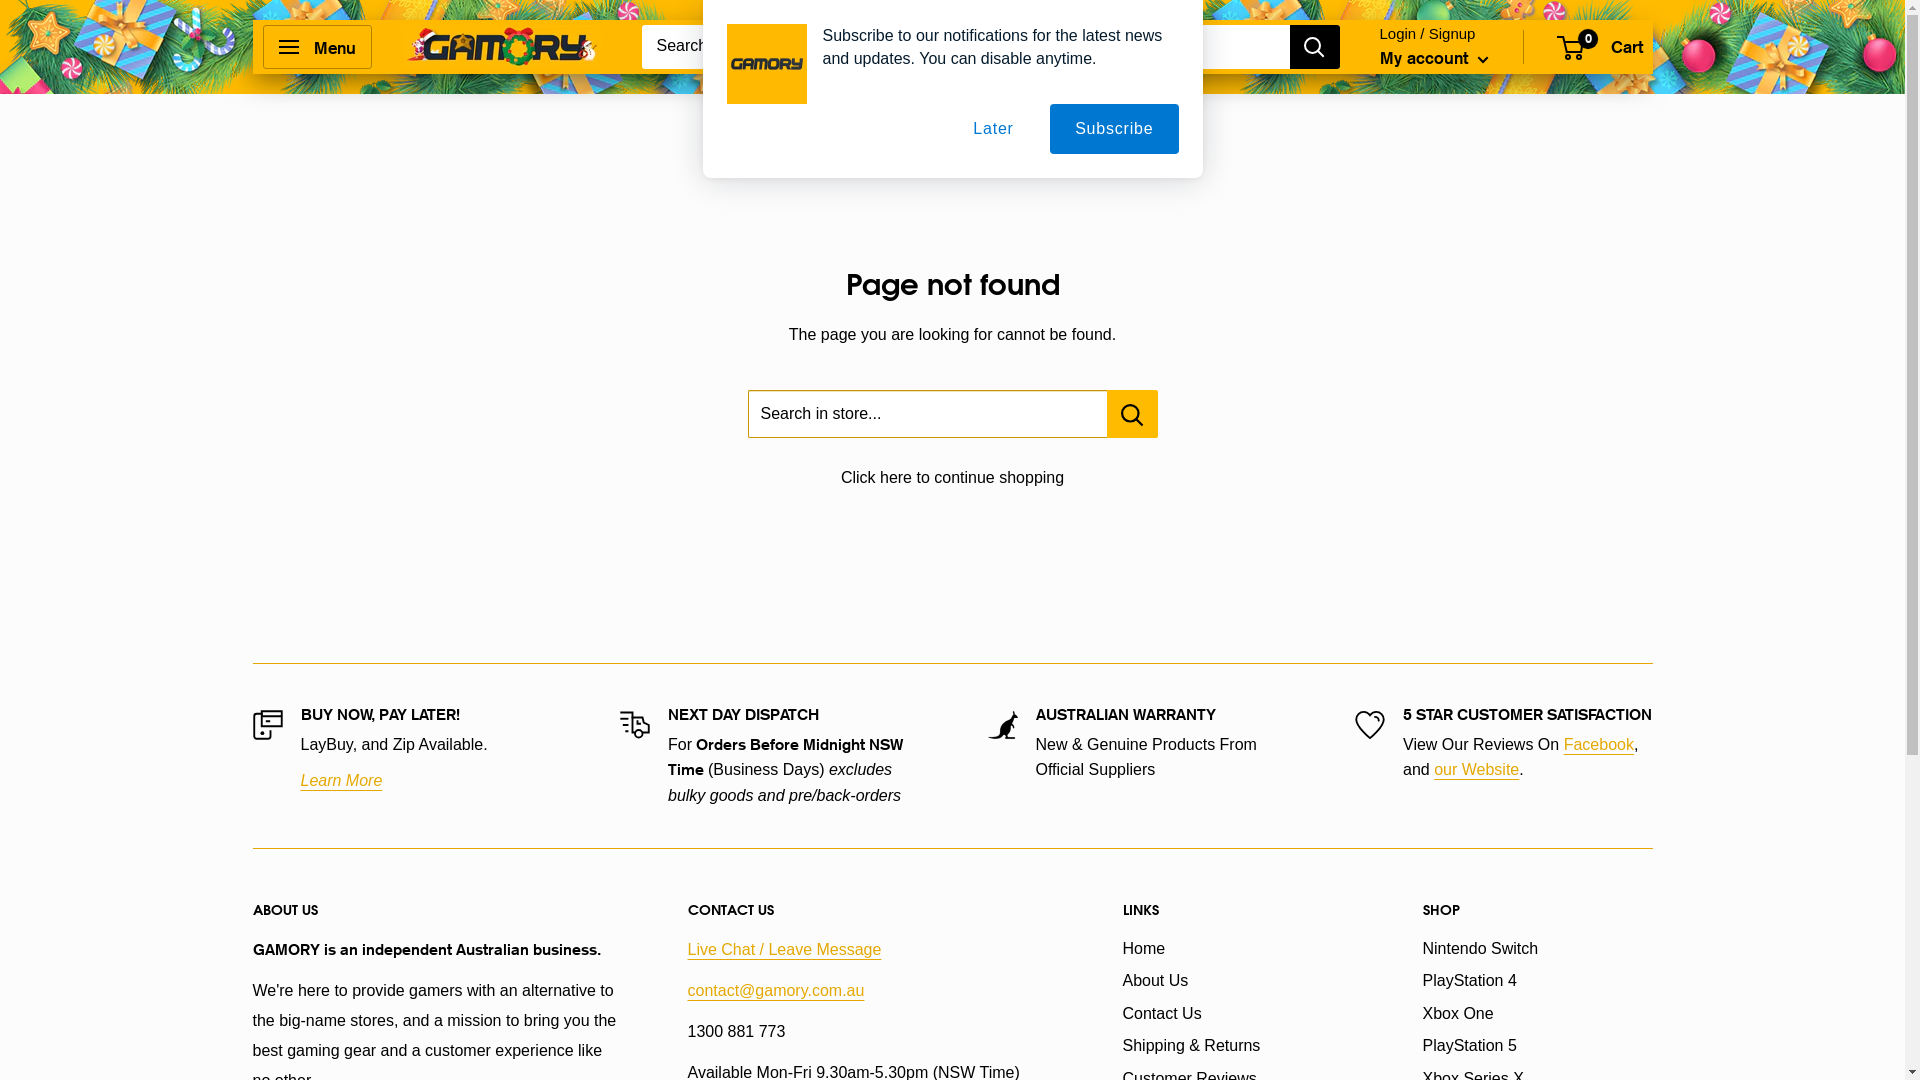 The width and height of the screenshot is (1920, 1080). What do you see at coordinates (1537, 949) in the screenshot?
I see `Nintendo Switch` at bounding box center [1537, 949].